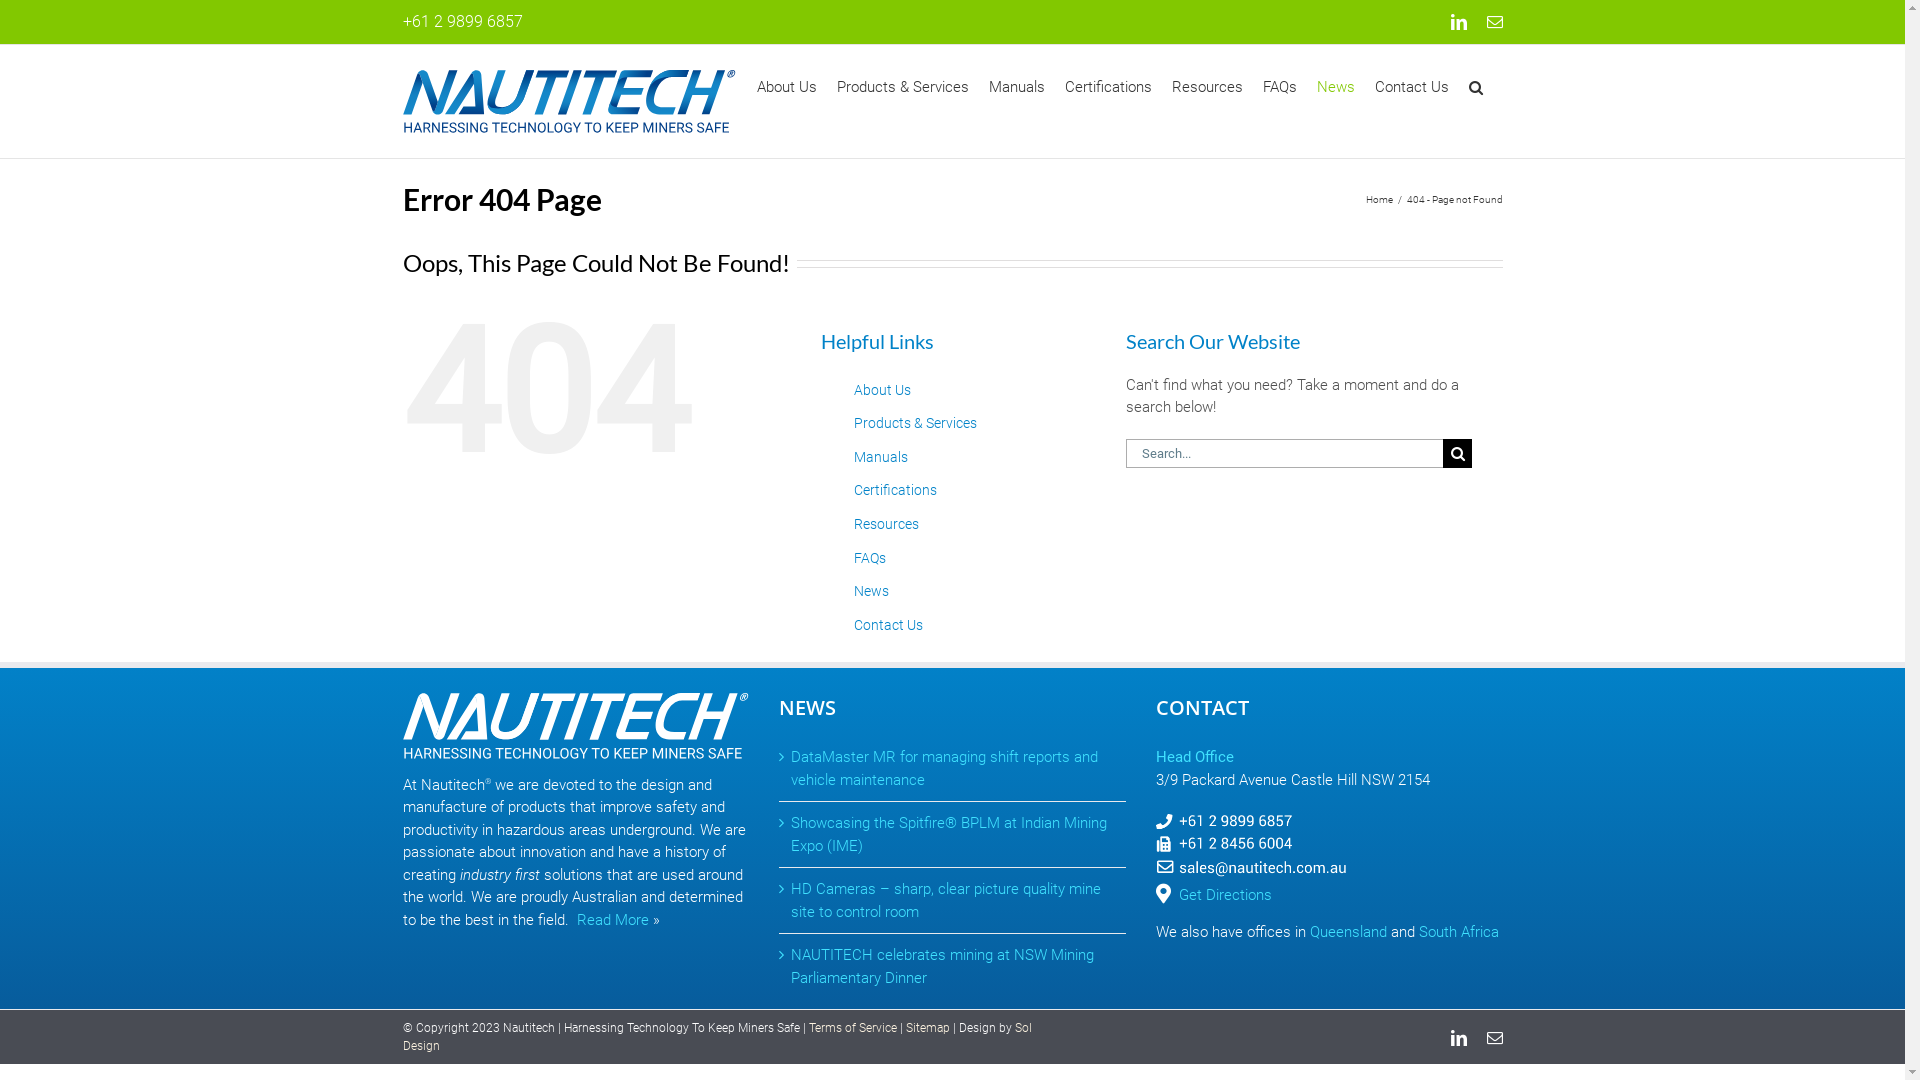  What do you see at coordinates (1494, 22) in the screenshot?
I see `Email` at bounding box center [1494, 22].